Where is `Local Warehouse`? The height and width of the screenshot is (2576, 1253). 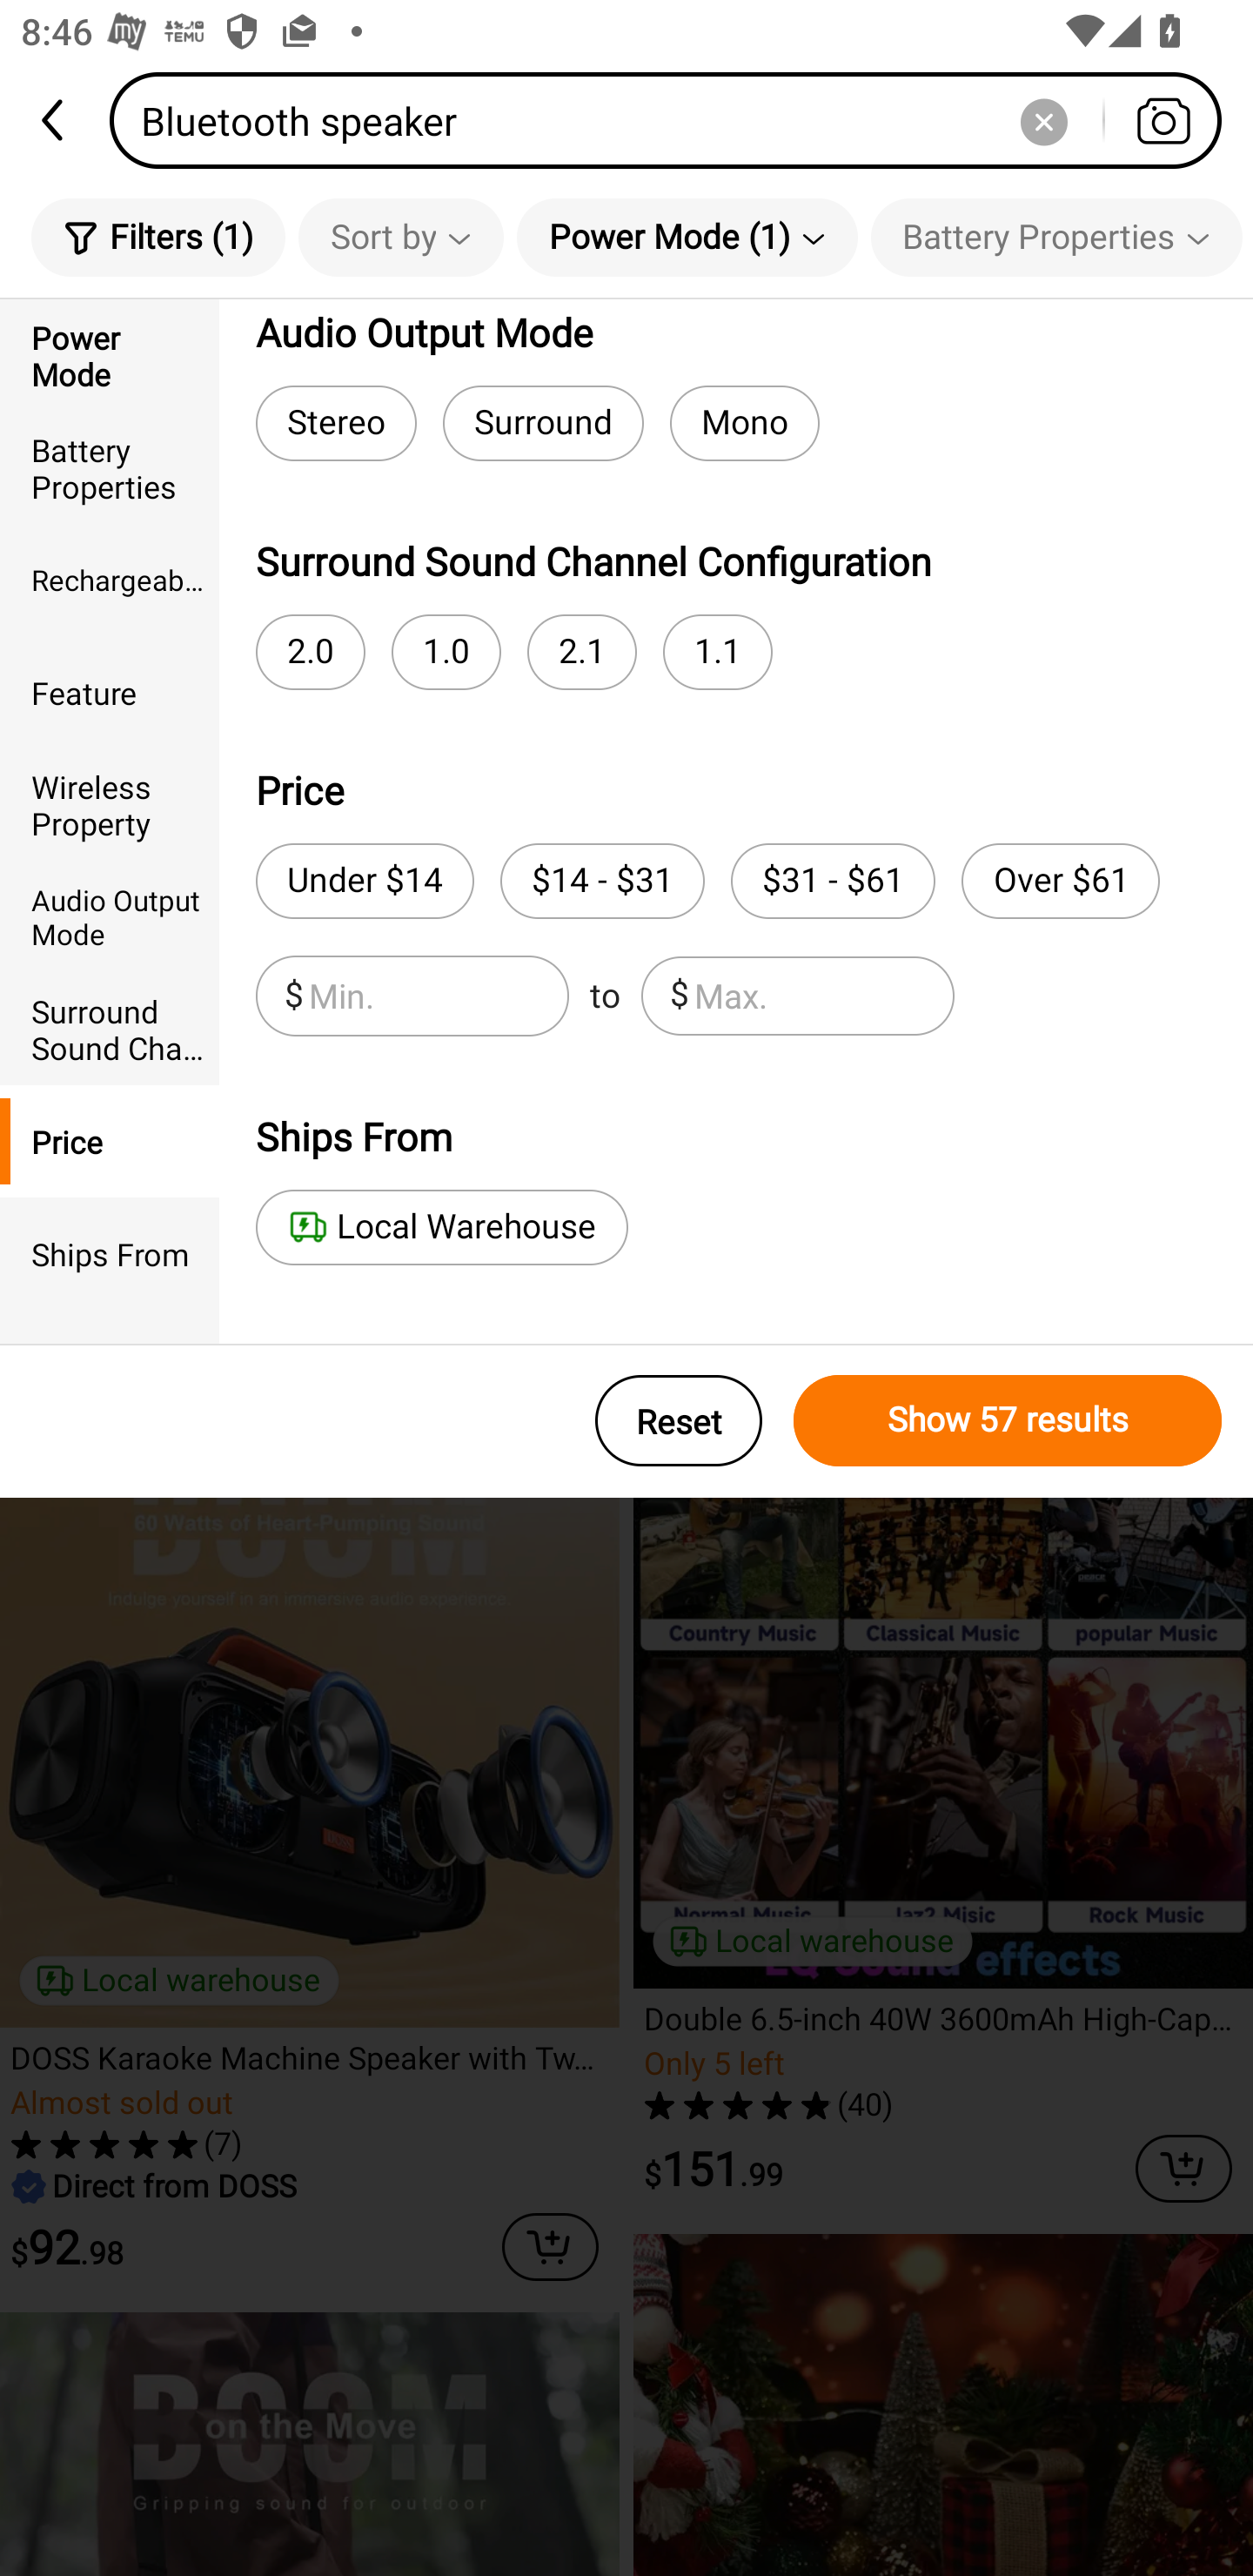
Local Warehouse is located at coordinates (441, 1227).